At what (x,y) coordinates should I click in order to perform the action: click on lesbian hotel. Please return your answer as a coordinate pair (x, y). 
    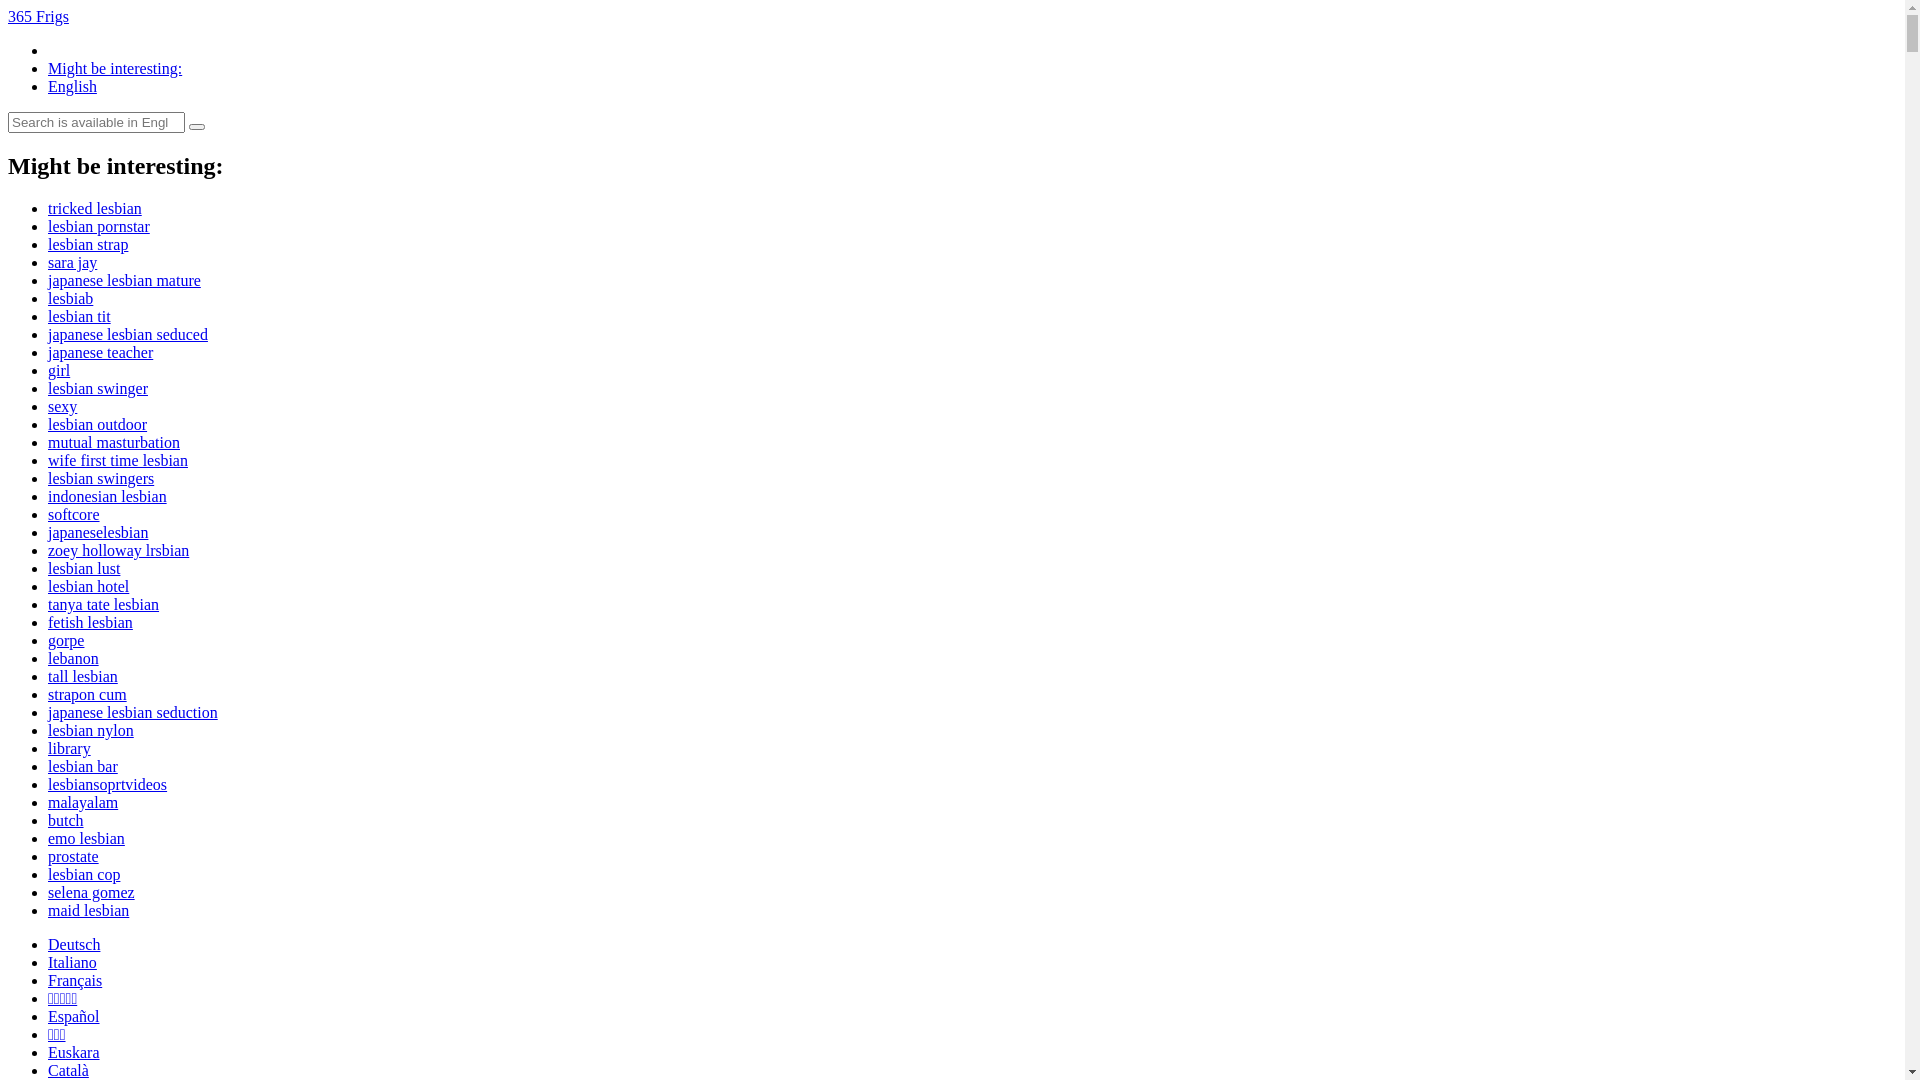
    Looking at the image, I should click on (88, 586).